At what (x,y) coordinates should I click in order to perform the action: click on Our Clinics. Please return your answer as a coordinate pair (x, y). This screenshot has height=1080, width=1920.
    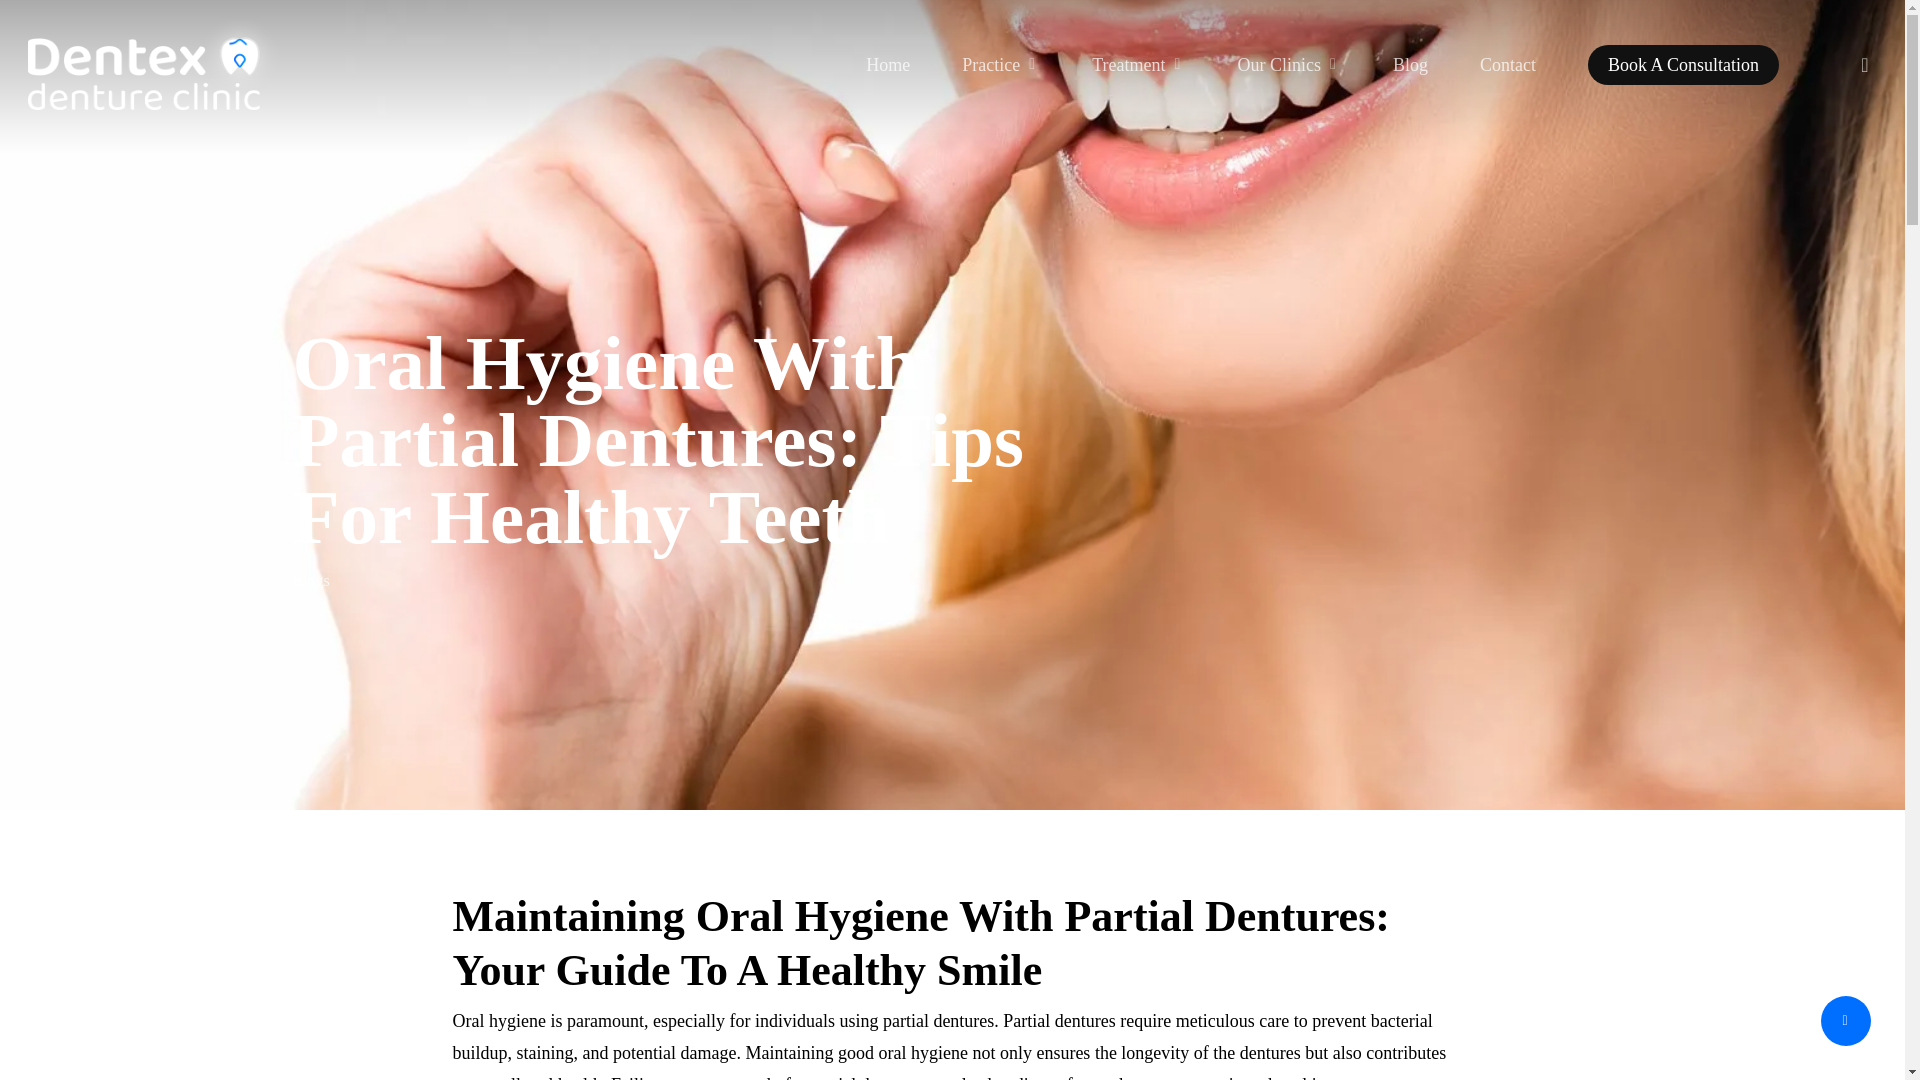
    Looking at the image, I should click on (1288, 65).